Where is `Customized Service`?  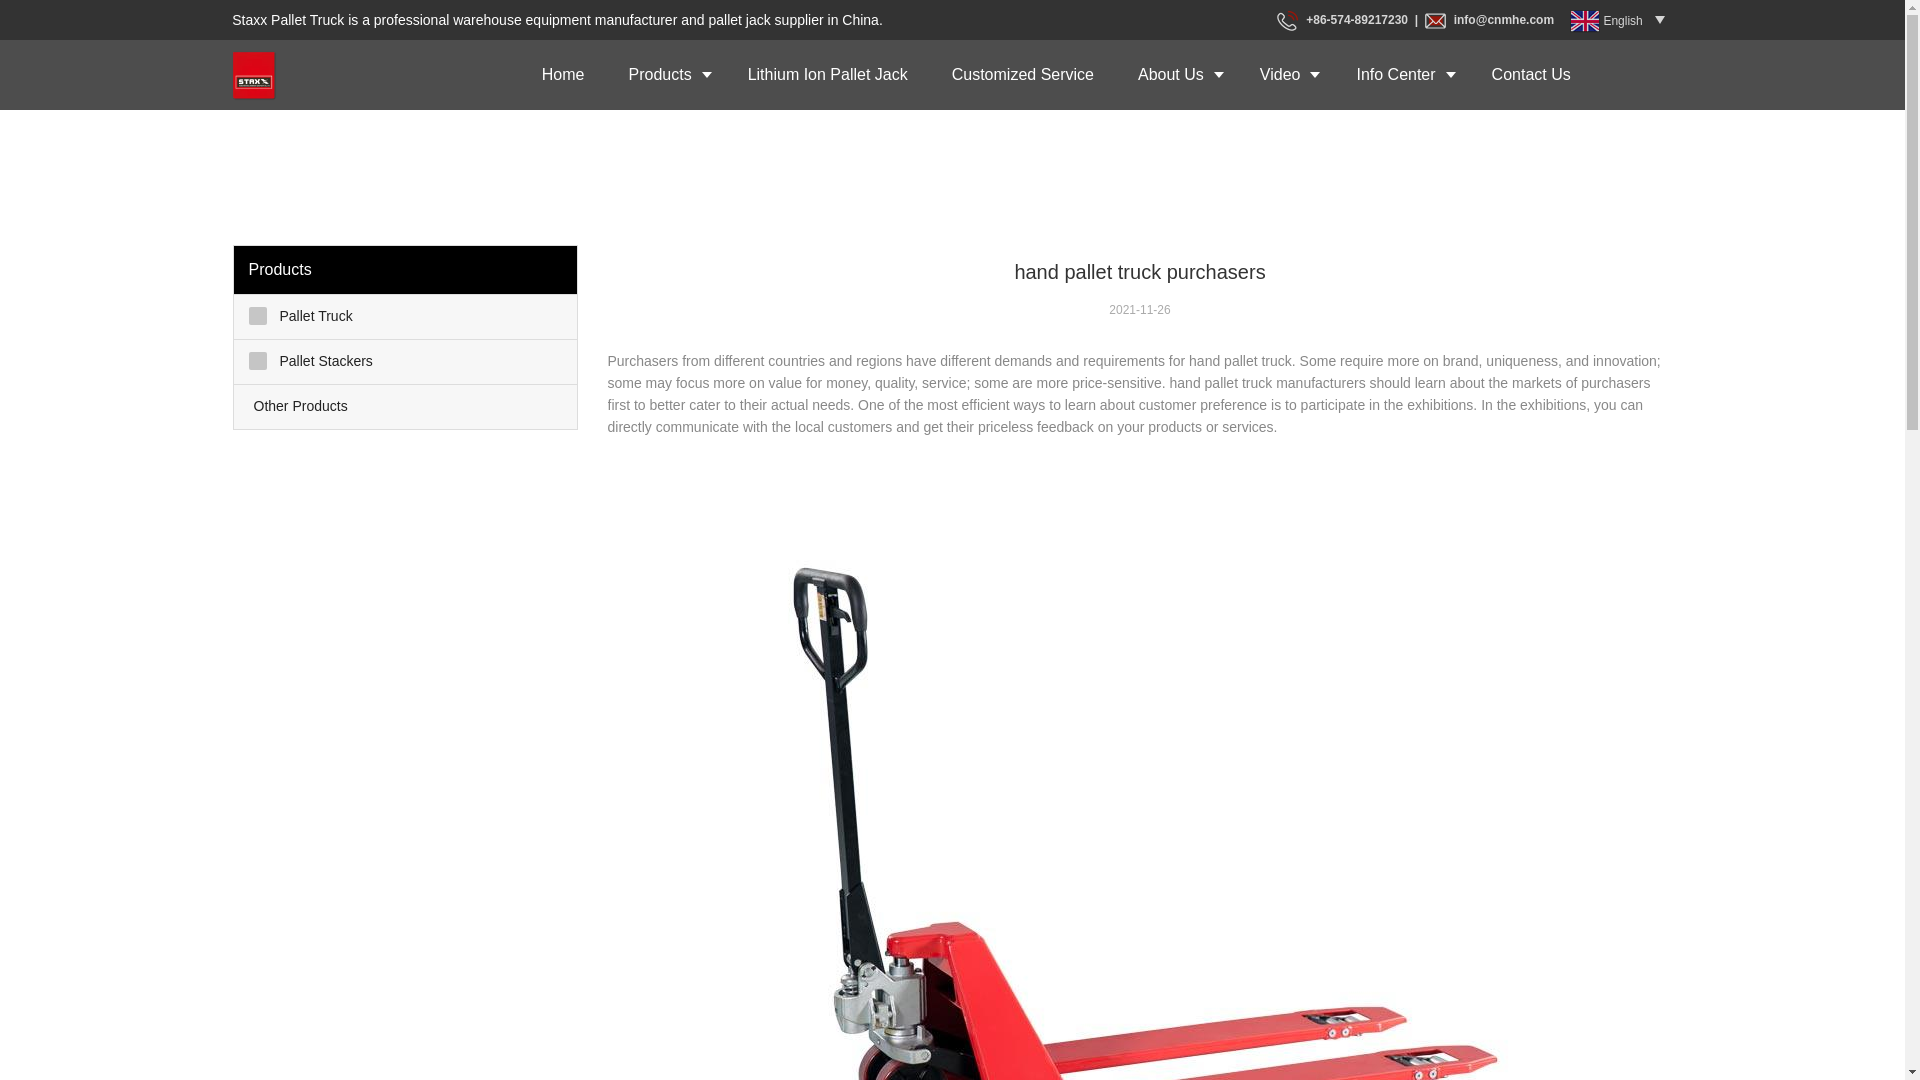 Customized Service is located at coordinates (1022, 74).